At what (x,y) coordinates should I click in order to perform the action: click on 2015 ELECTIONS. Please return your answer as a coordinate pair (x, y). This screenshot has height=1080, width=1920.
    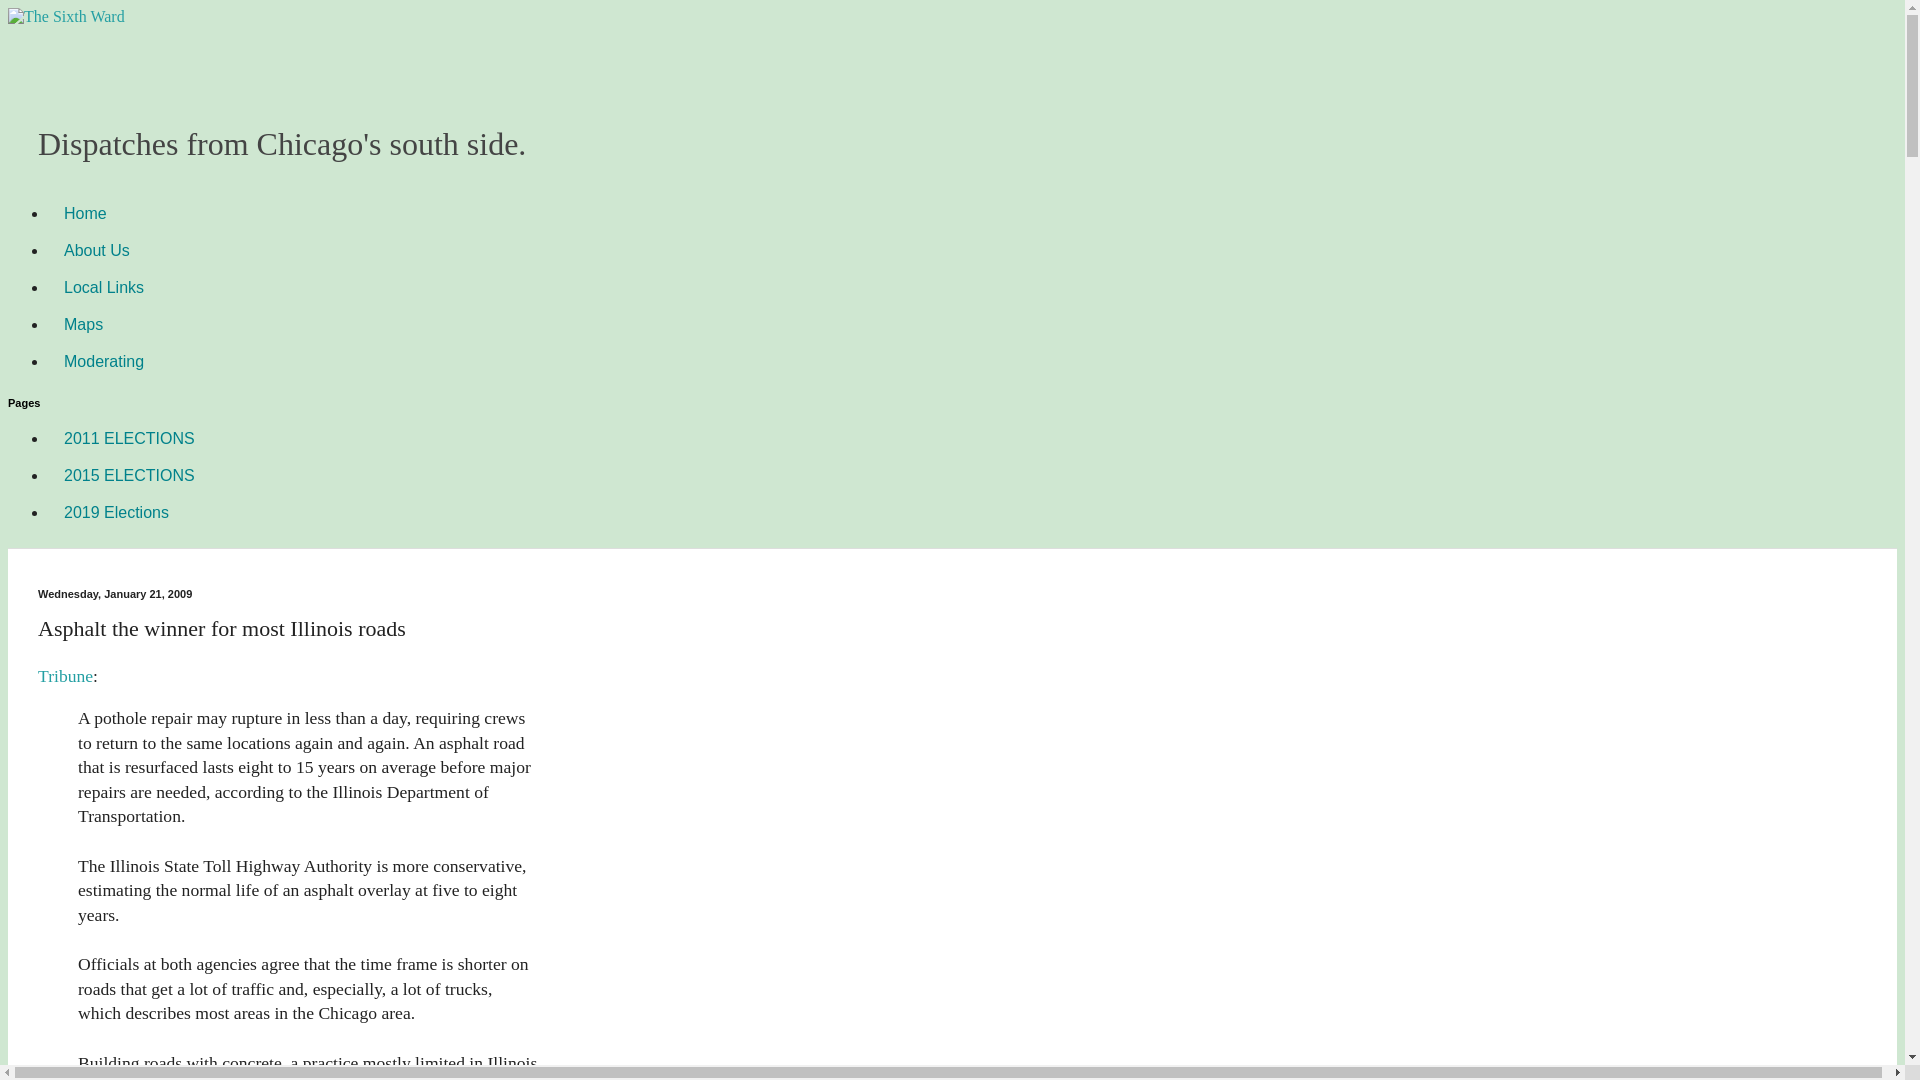
    Looking at the image, I should click on (130, 474).